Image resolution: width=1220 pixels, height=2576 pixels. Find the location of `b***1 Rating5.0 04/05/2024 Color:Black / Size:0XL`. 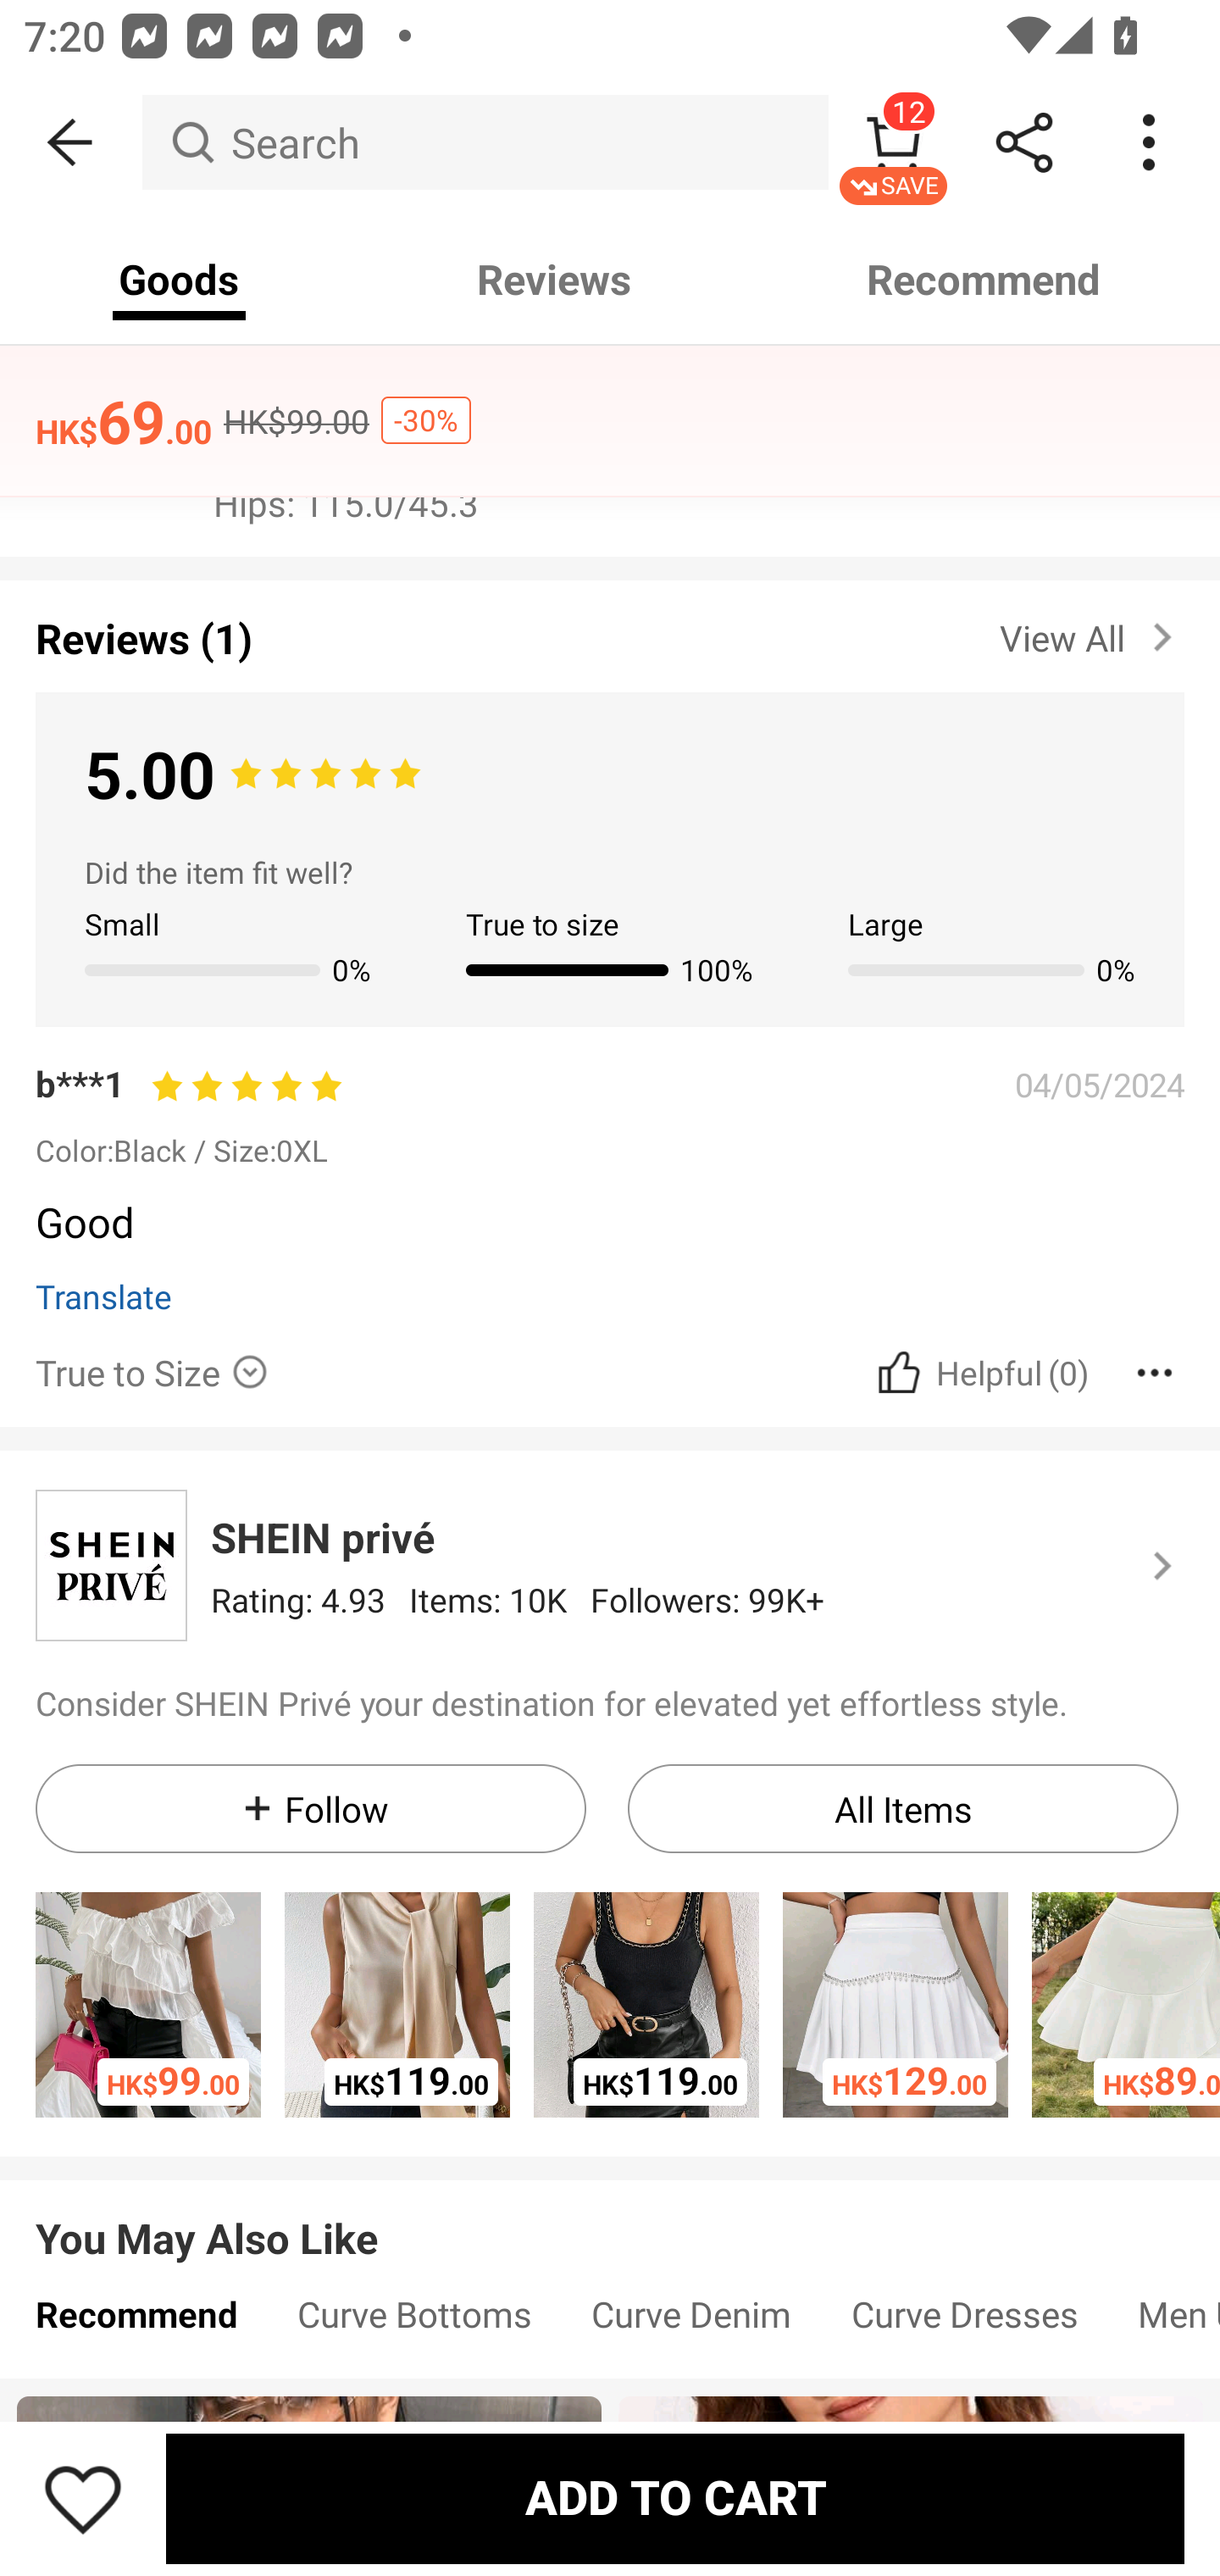

b***1 Rating5.0 04/05/2024 Color:Black / Size:0XL is located at coordinates (610, 1113).